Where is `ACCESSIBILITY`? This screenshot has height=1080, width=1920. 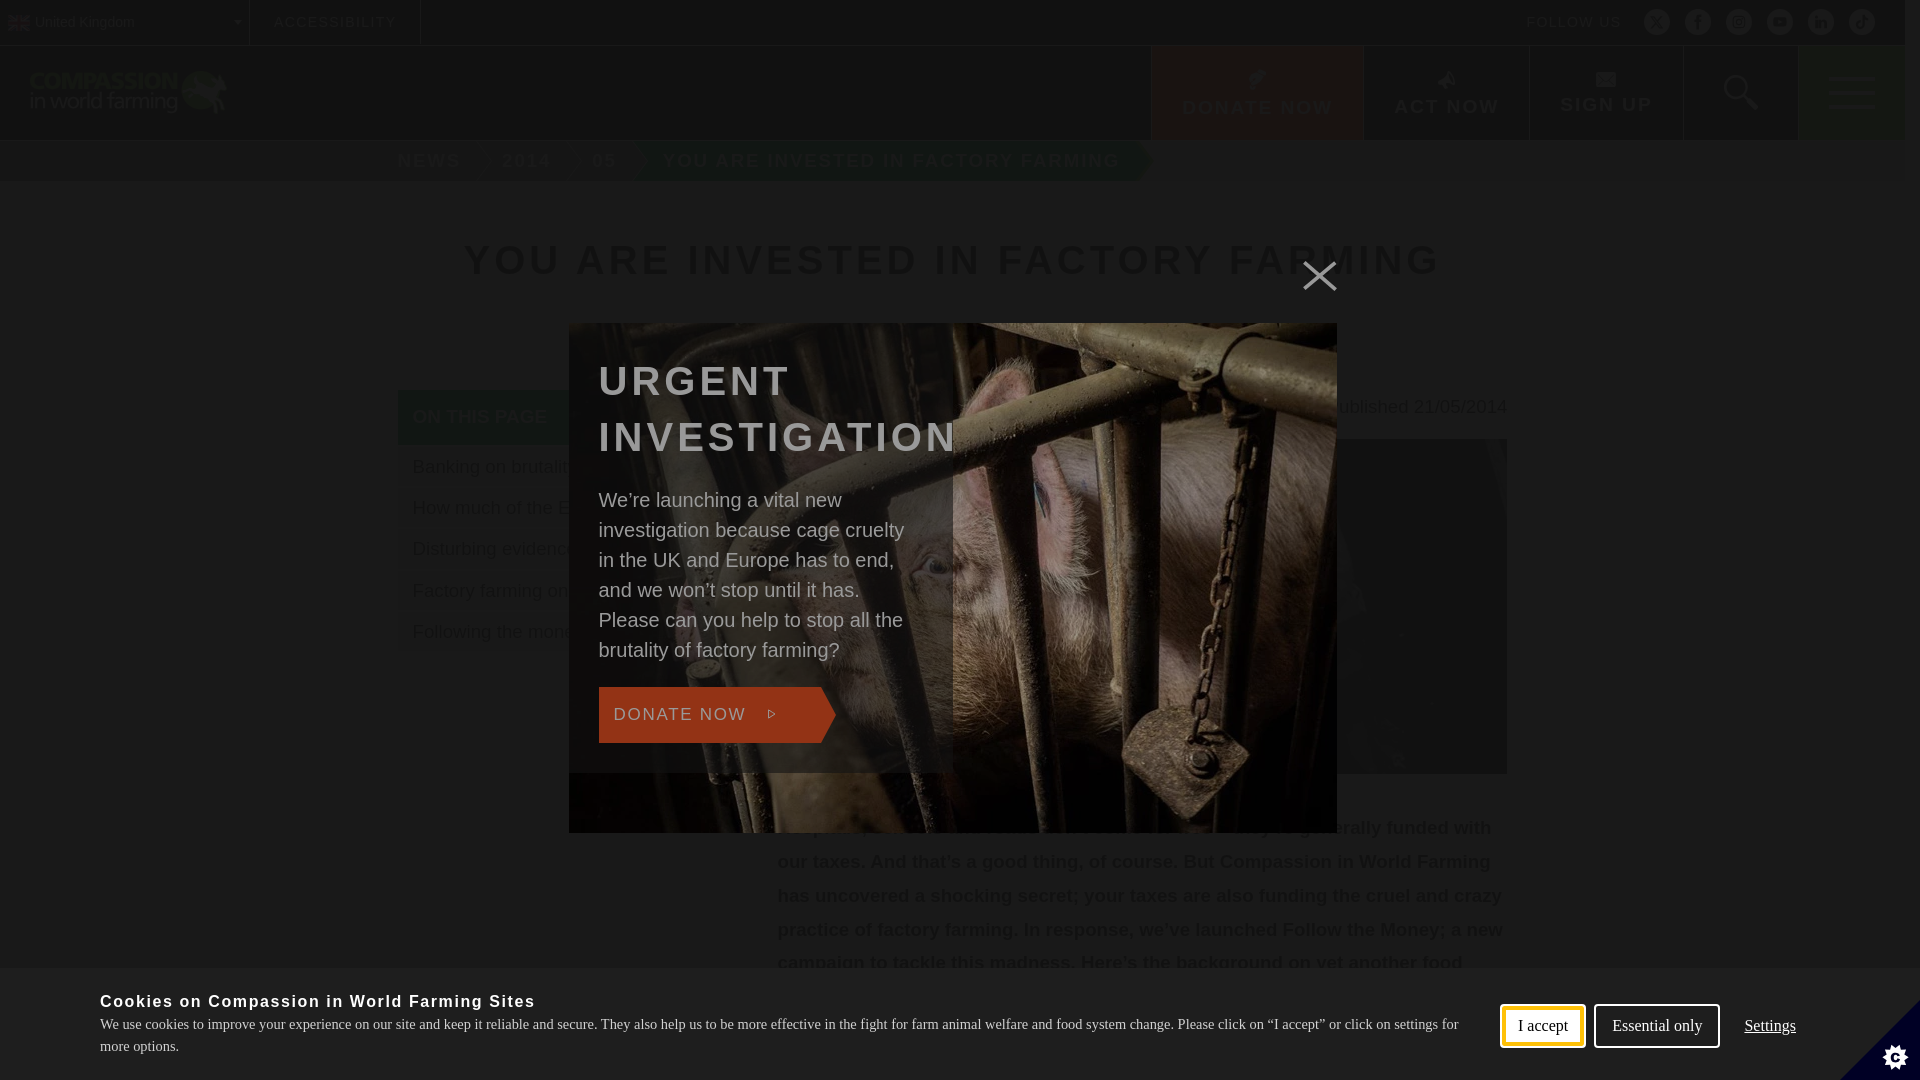
ACCESSIBILITY is located at coordinates (334, 22).